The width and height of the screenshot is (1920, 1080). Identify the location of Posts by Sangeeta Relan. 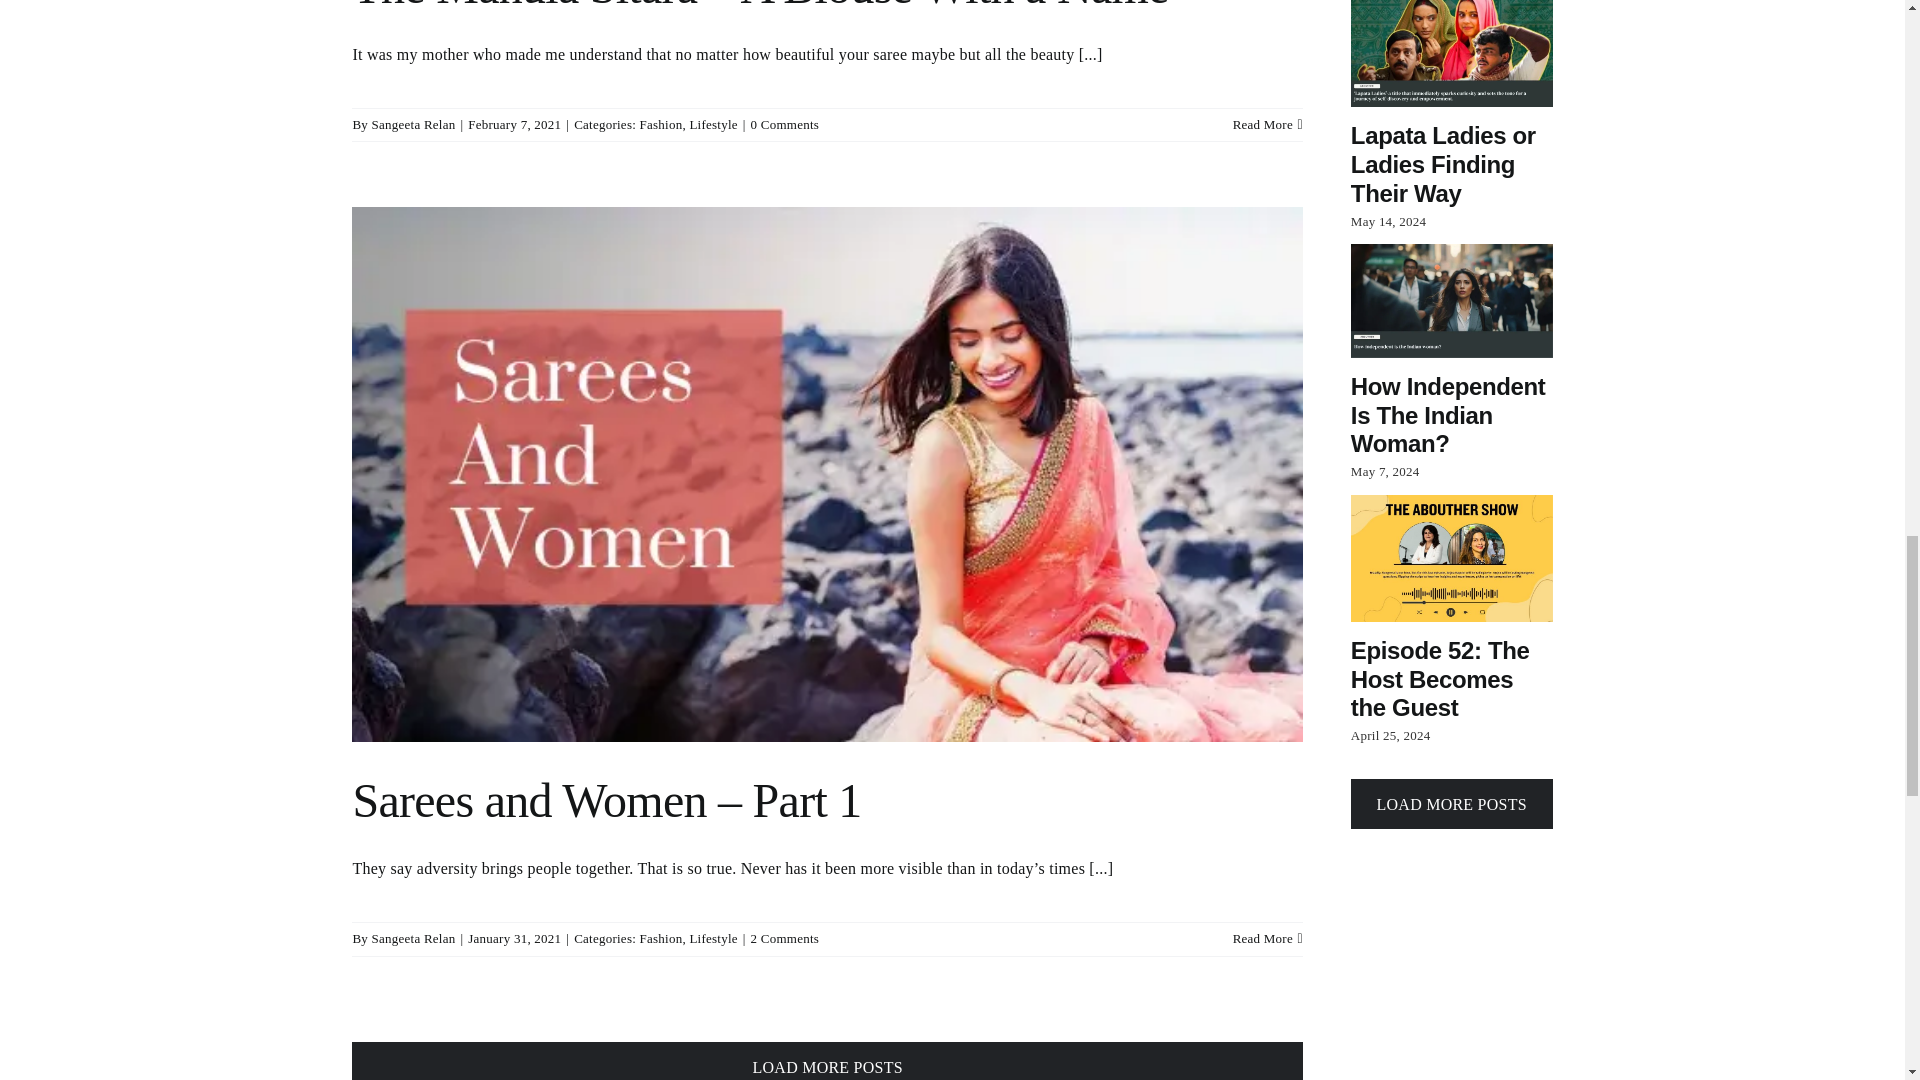
(414, 124).